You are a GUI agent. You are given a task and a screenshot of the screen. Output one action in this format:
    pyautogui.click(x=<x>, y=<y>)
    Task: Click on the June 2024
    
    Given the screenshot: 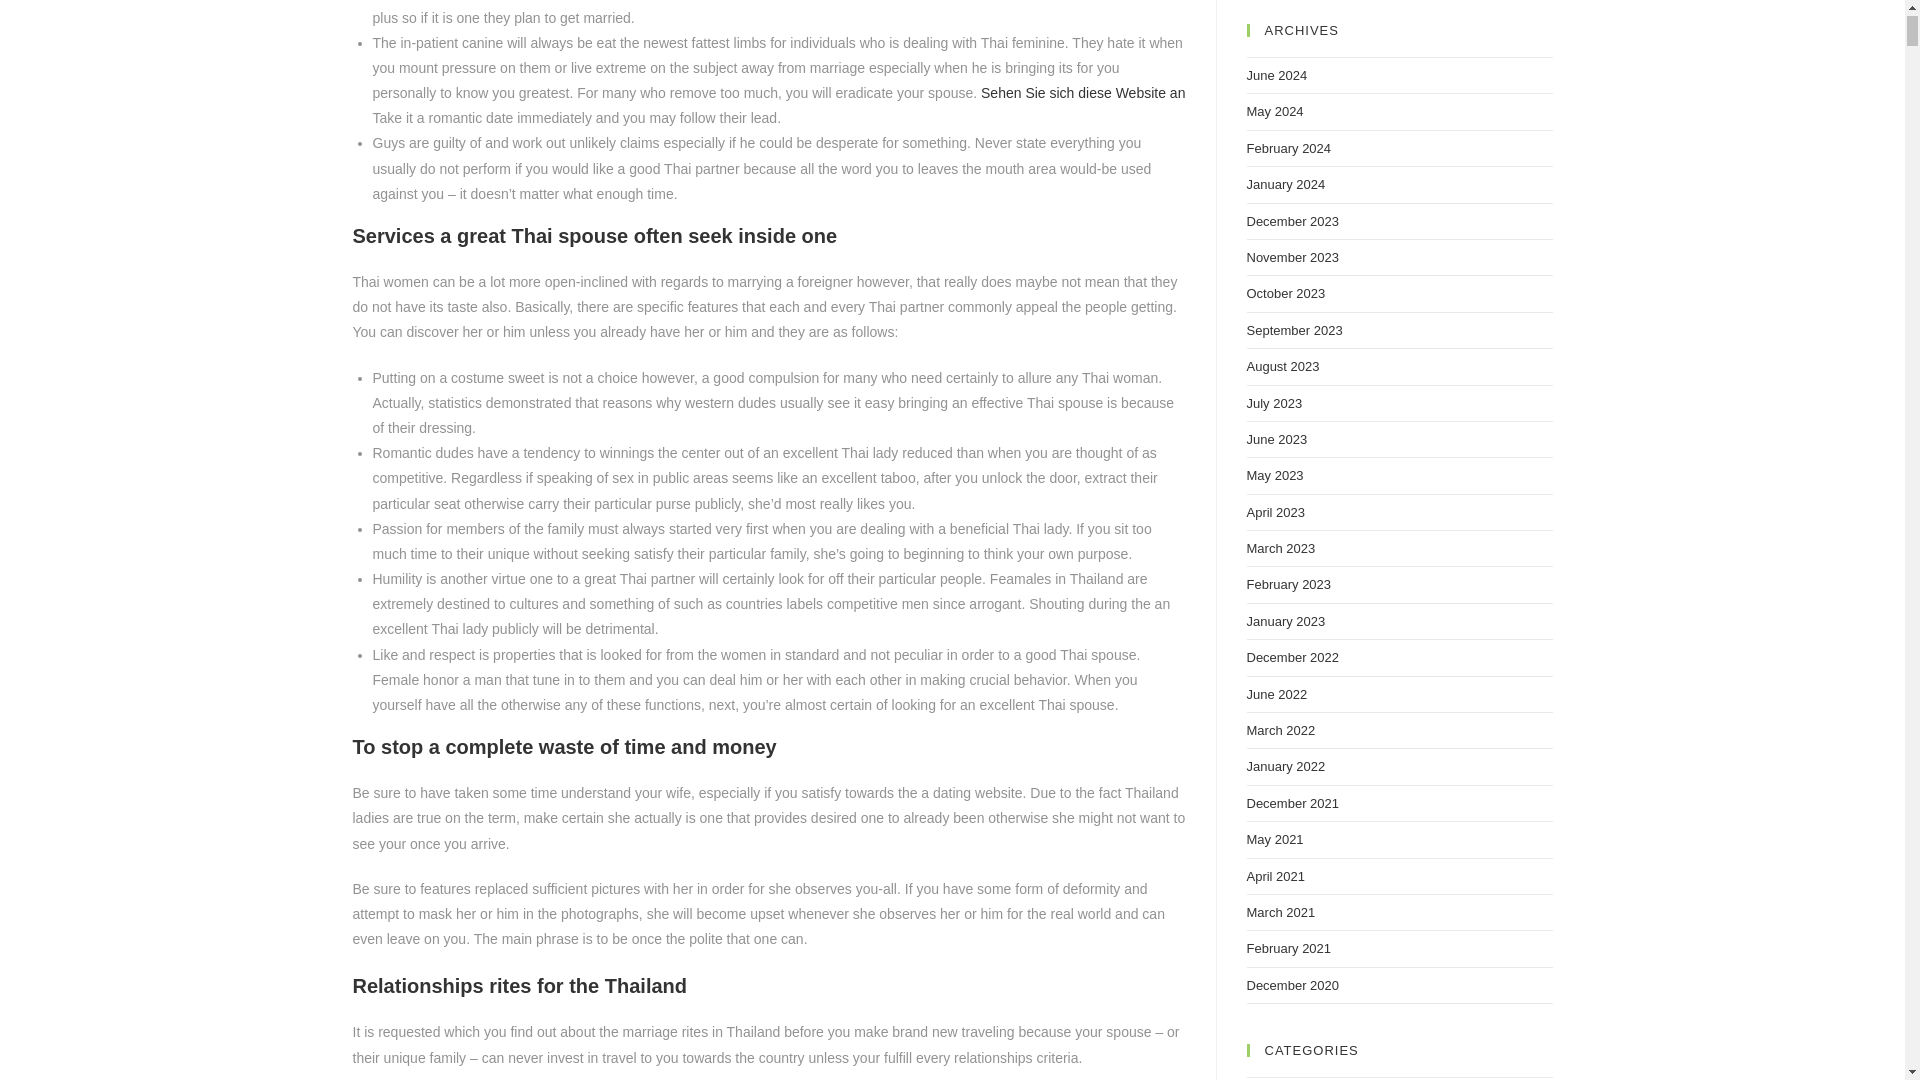 What is the action you would take?
    pyautogui.click(x=1276, y=76)
    